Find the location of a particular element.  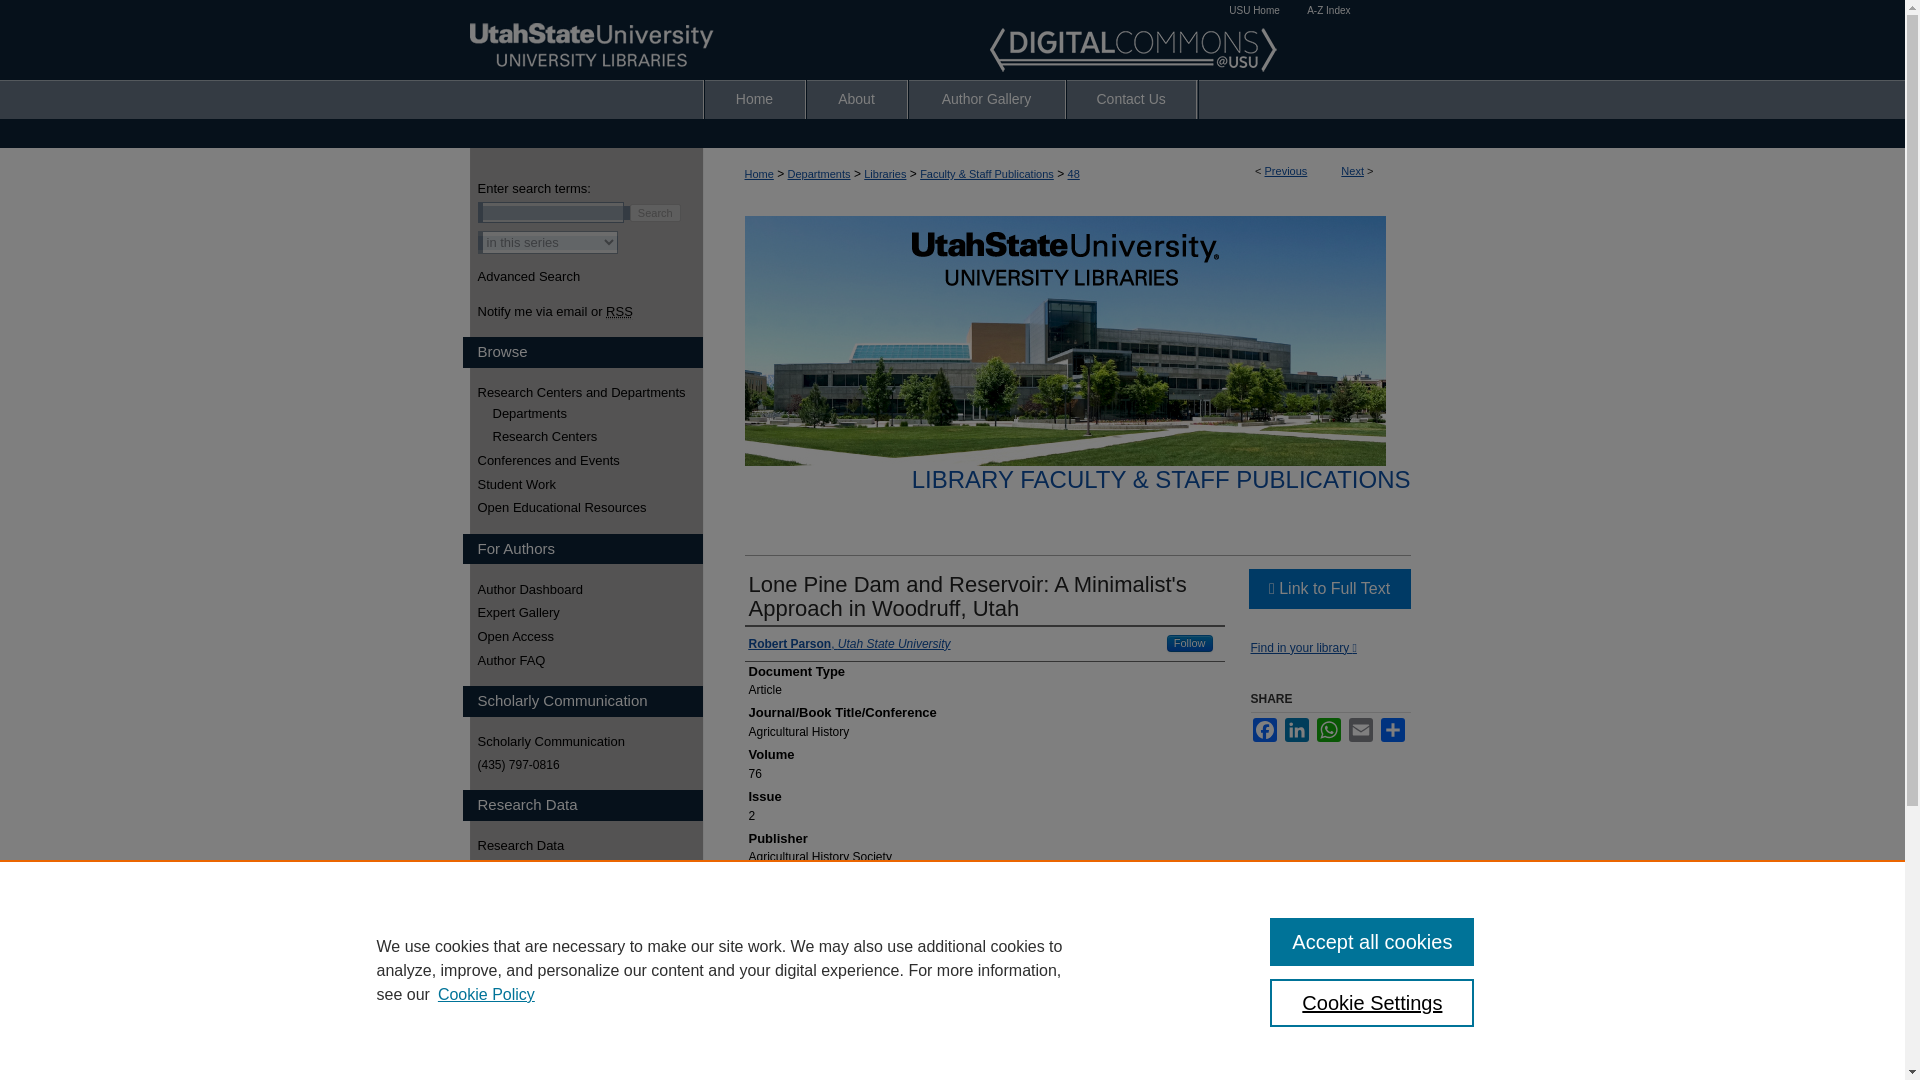

Search is located at coordinates (655, 213).